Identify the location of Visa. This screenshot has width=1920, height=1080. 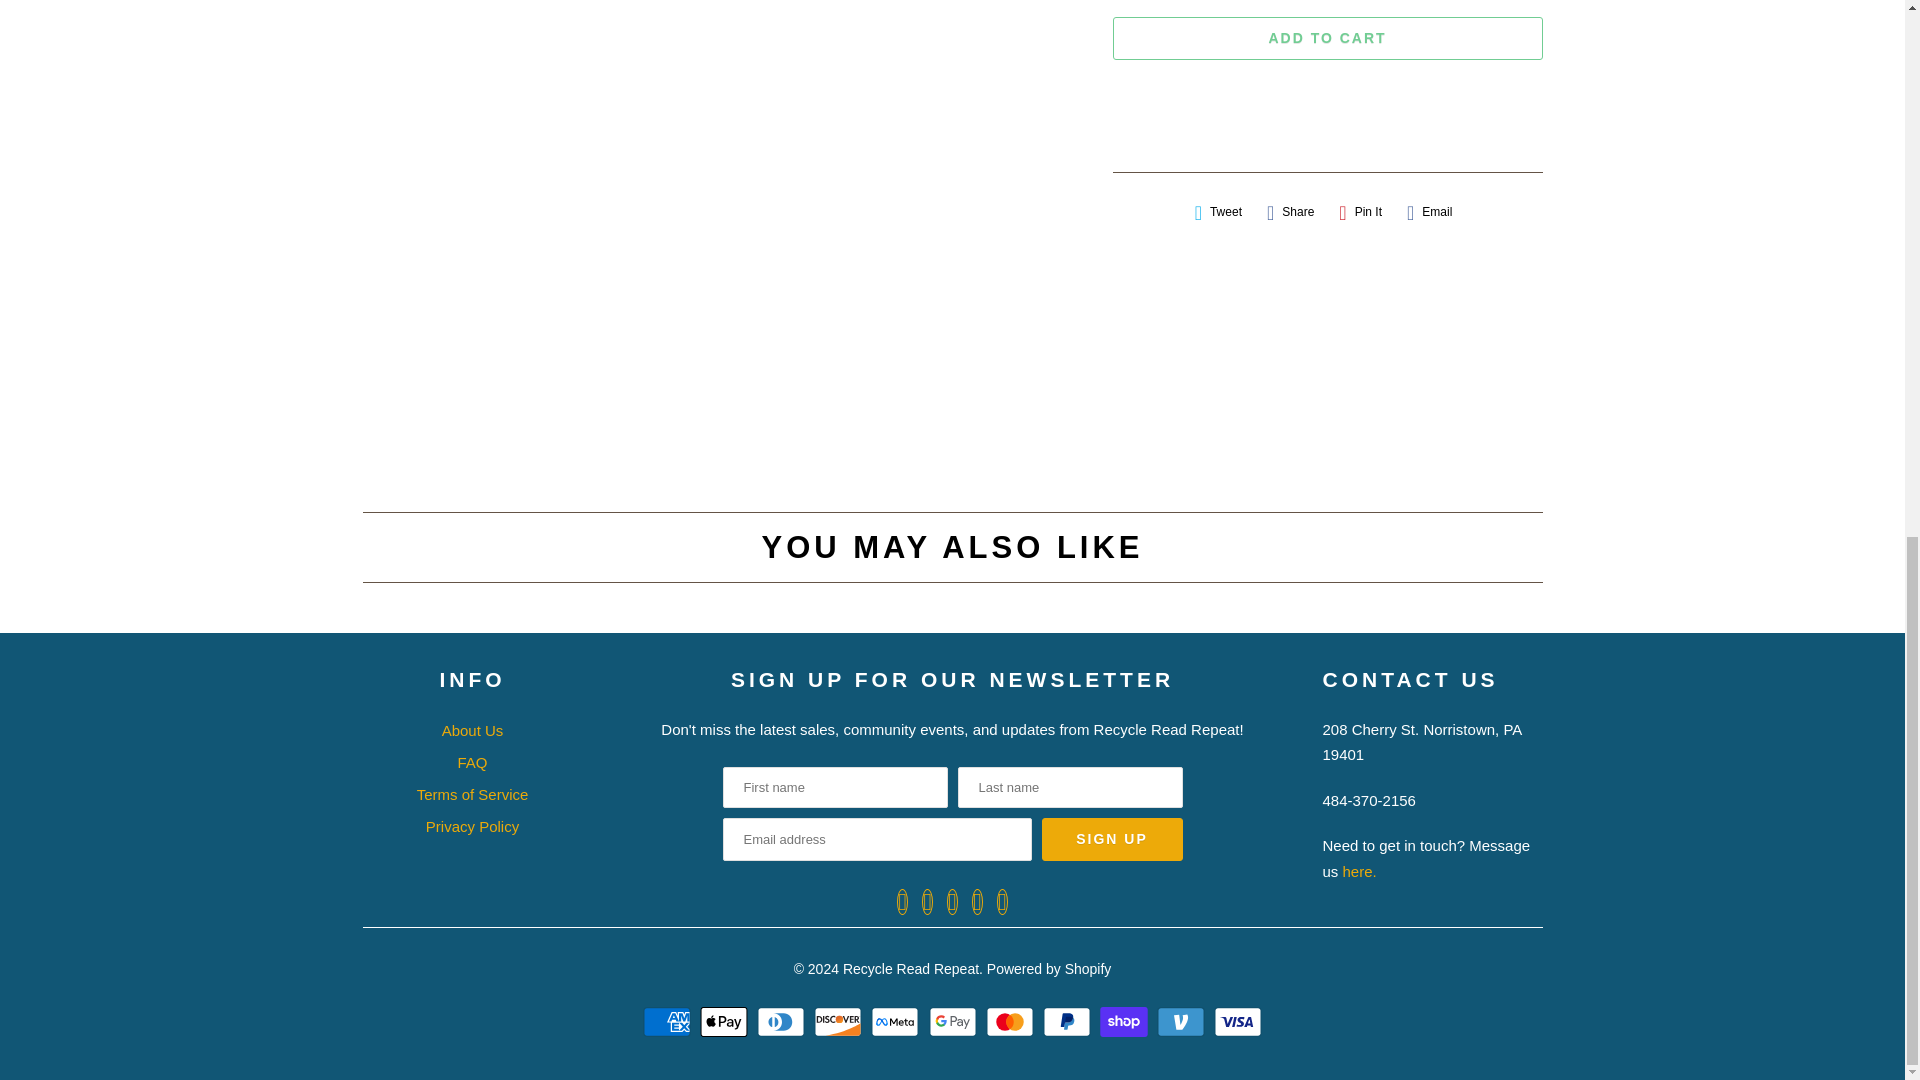
(1237, 1021).